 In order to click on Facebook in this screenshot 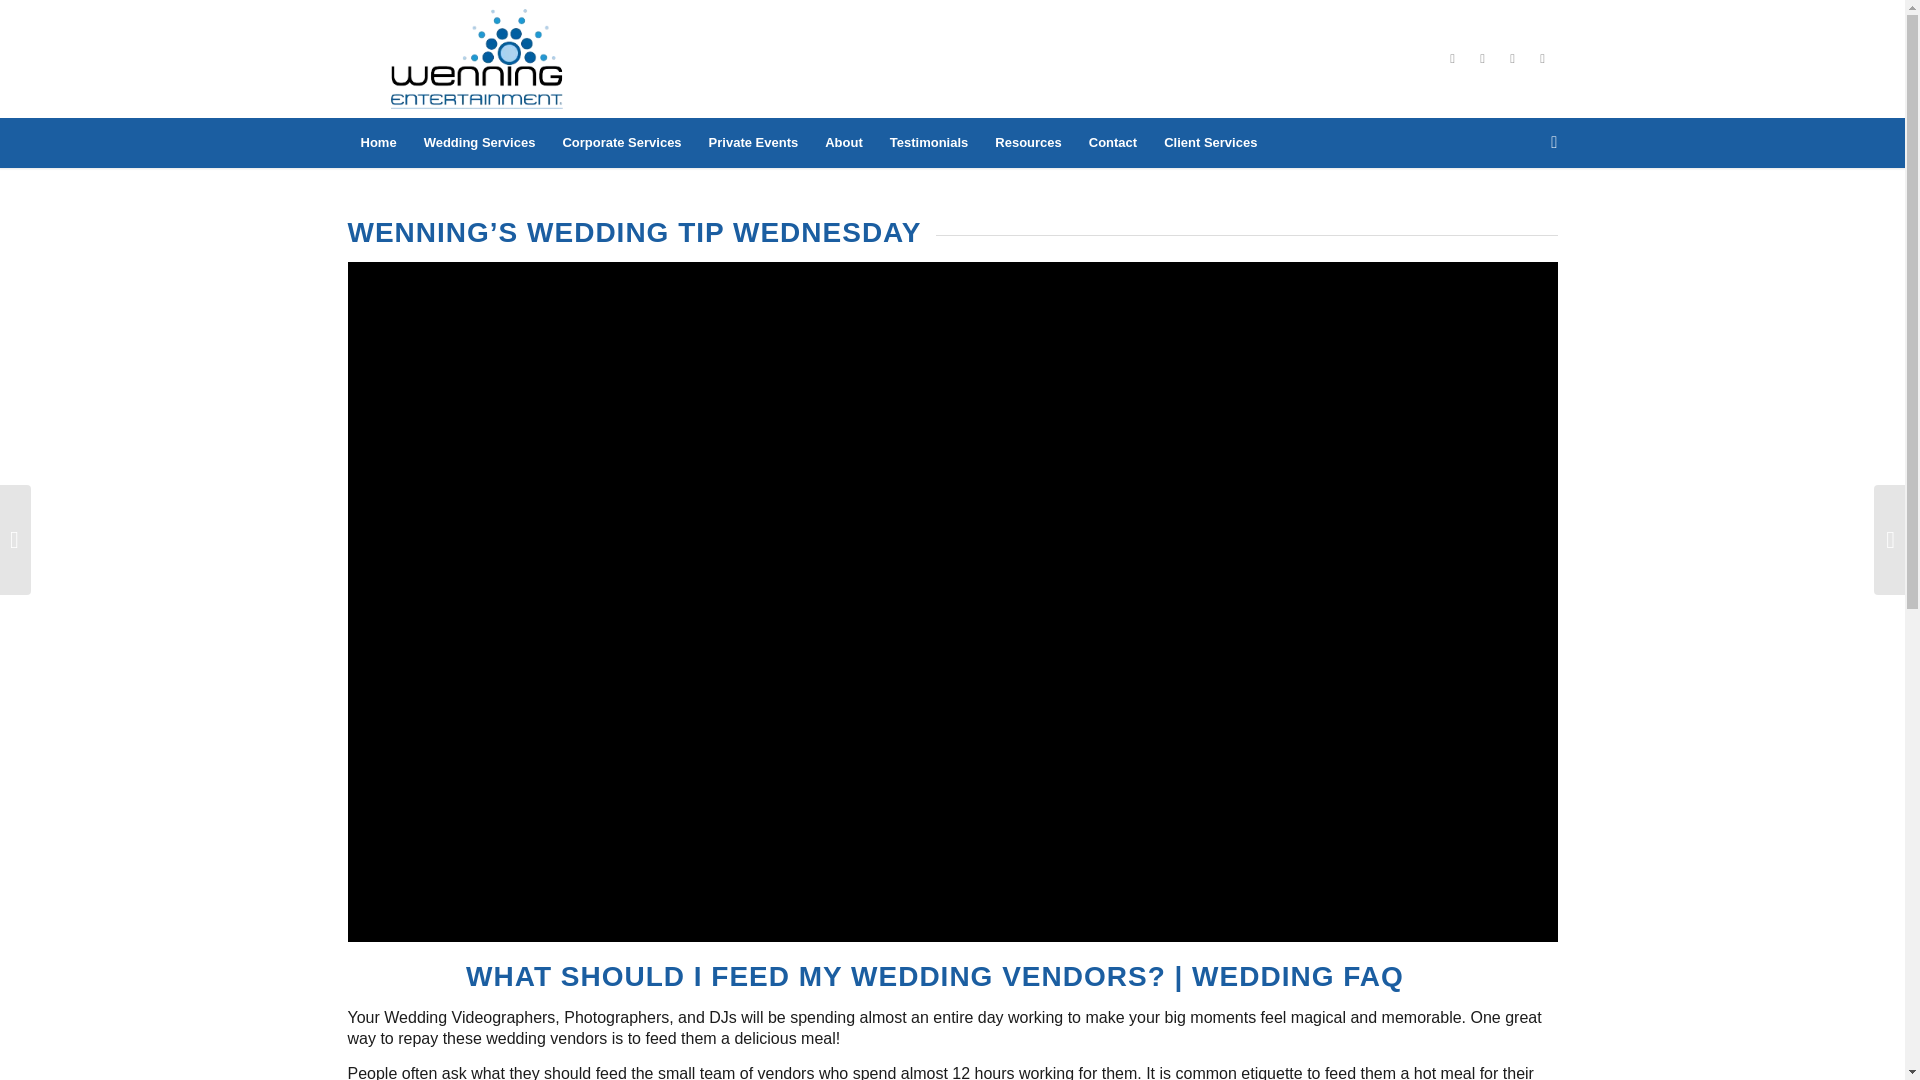, I will do `click(1453, 59)`.